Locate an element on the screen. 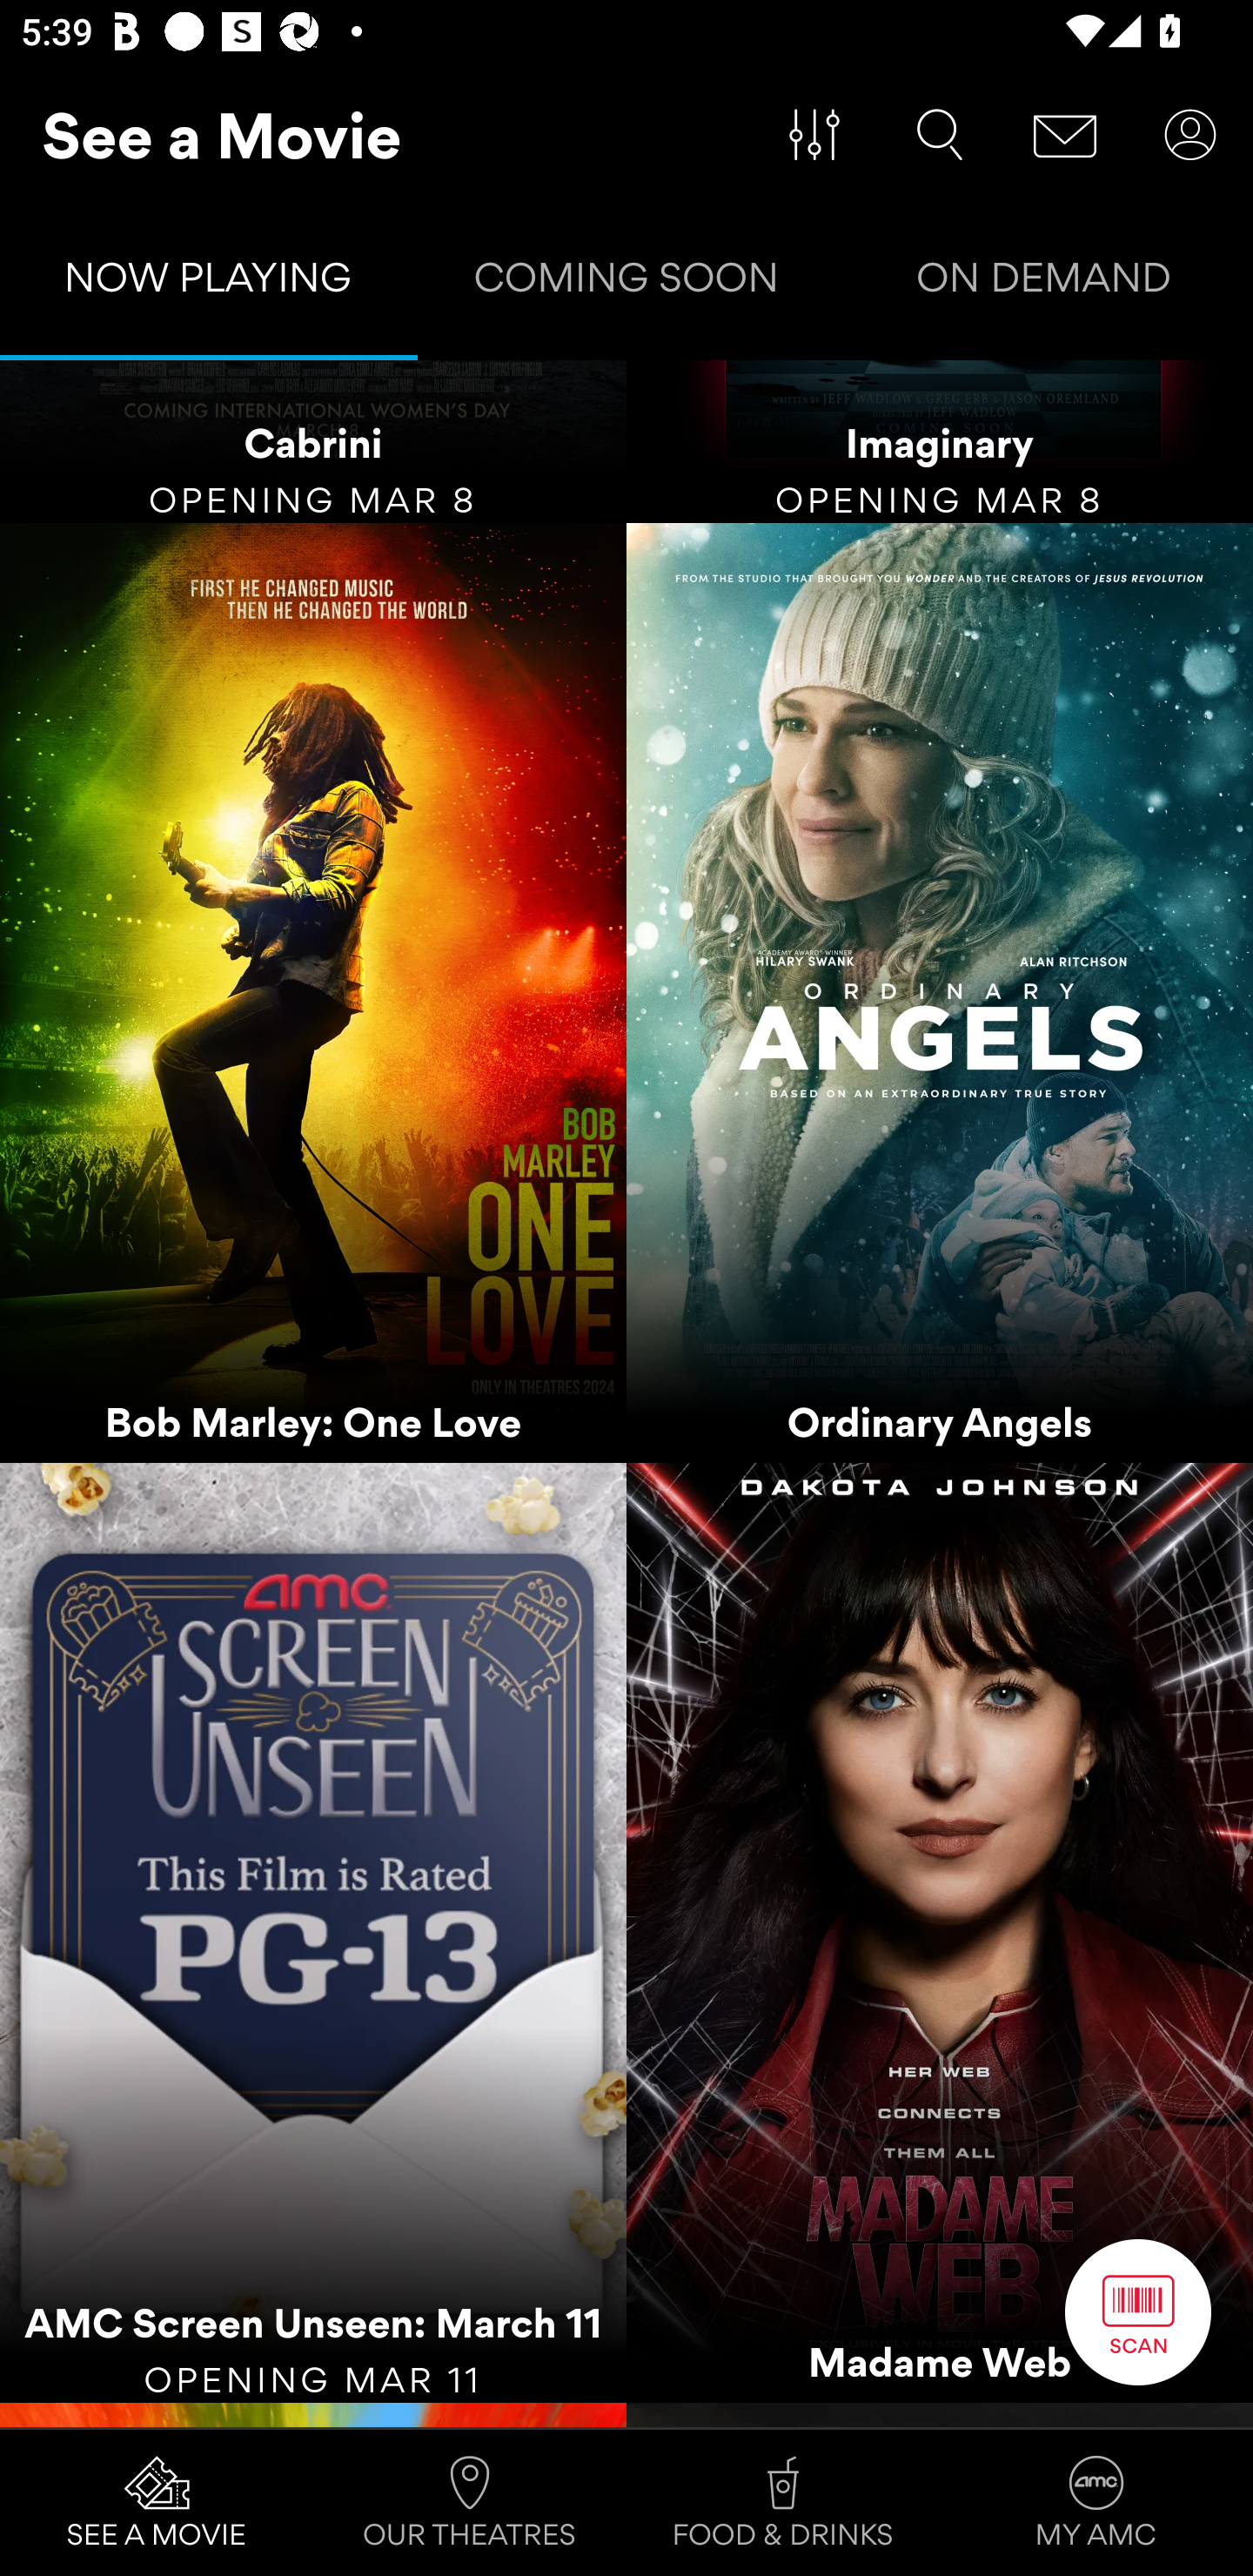 This screenshot has height=2576, width=1253. SEE A MOVIE
Tab 1 of 4 is located at coordinates (157, 2503).